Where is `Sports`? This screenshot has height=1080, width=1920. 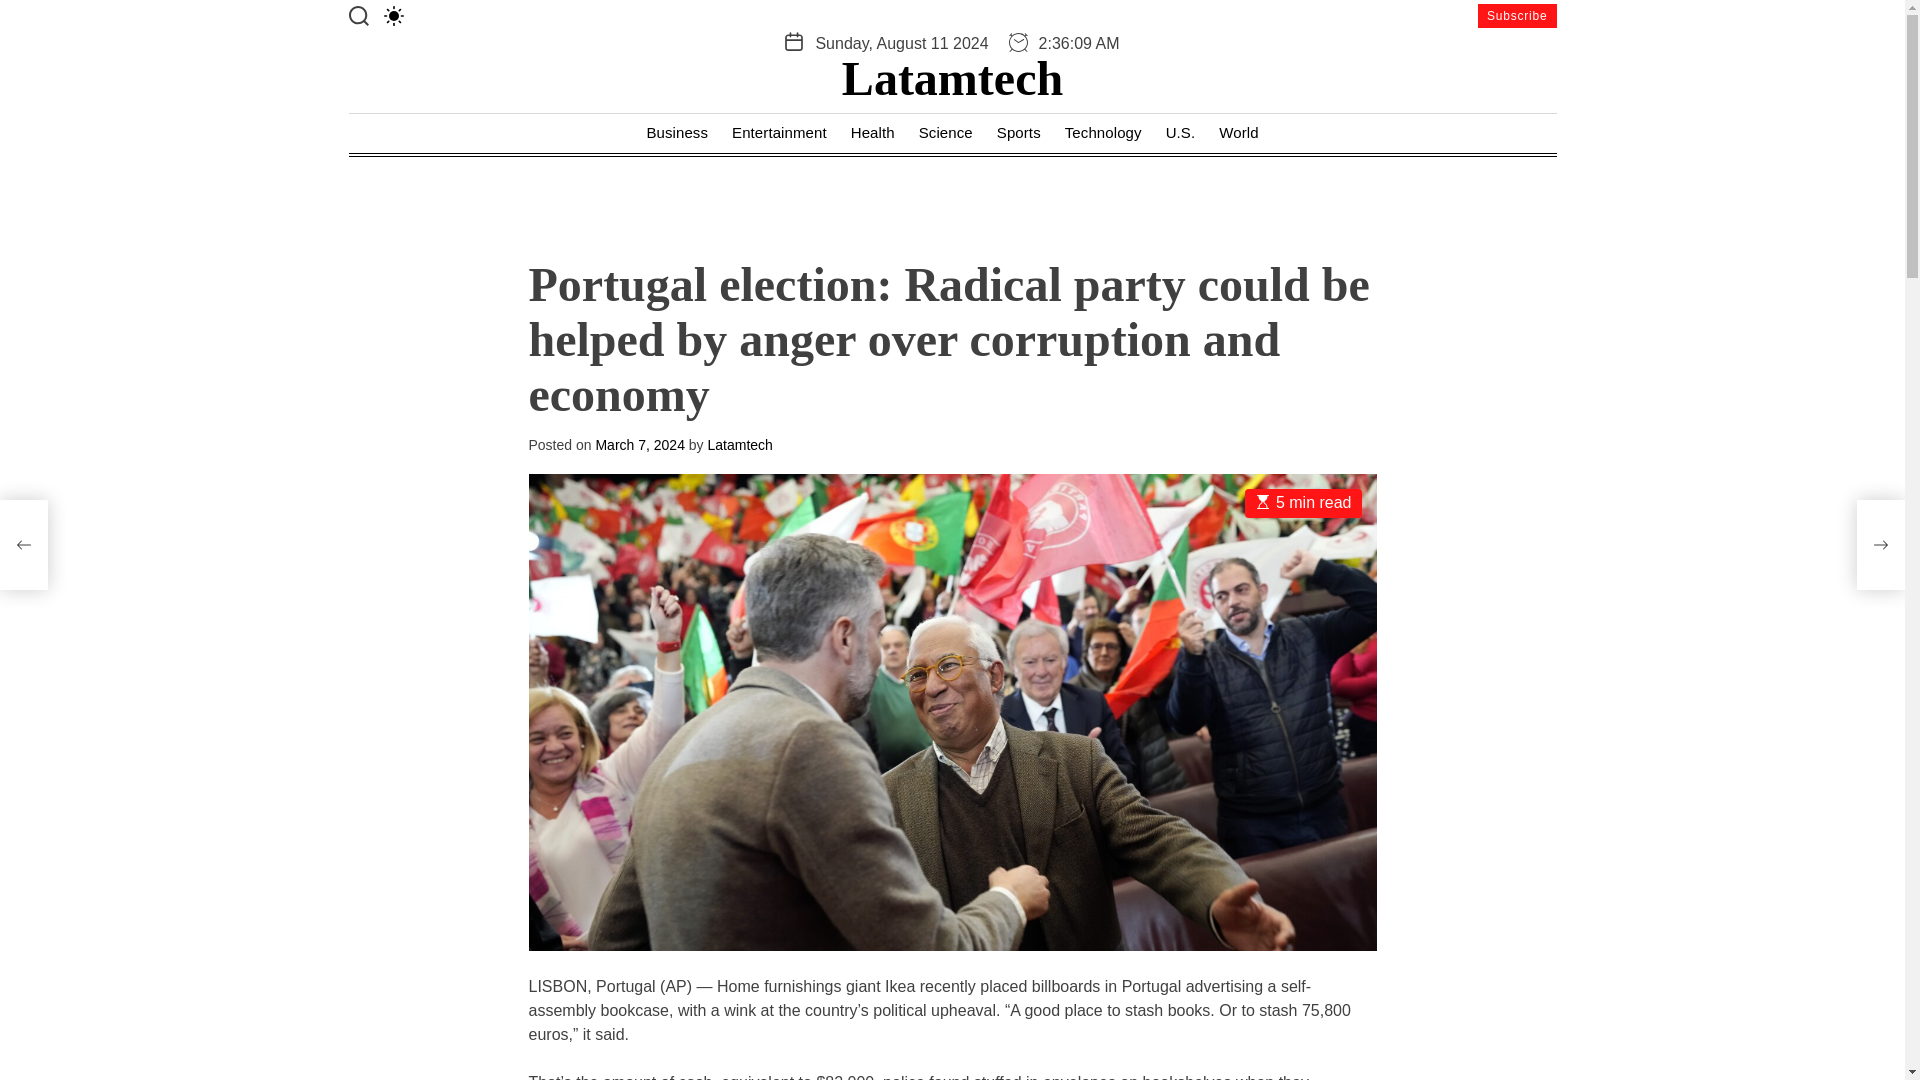
Sports is located at coordinates (1018, 134).